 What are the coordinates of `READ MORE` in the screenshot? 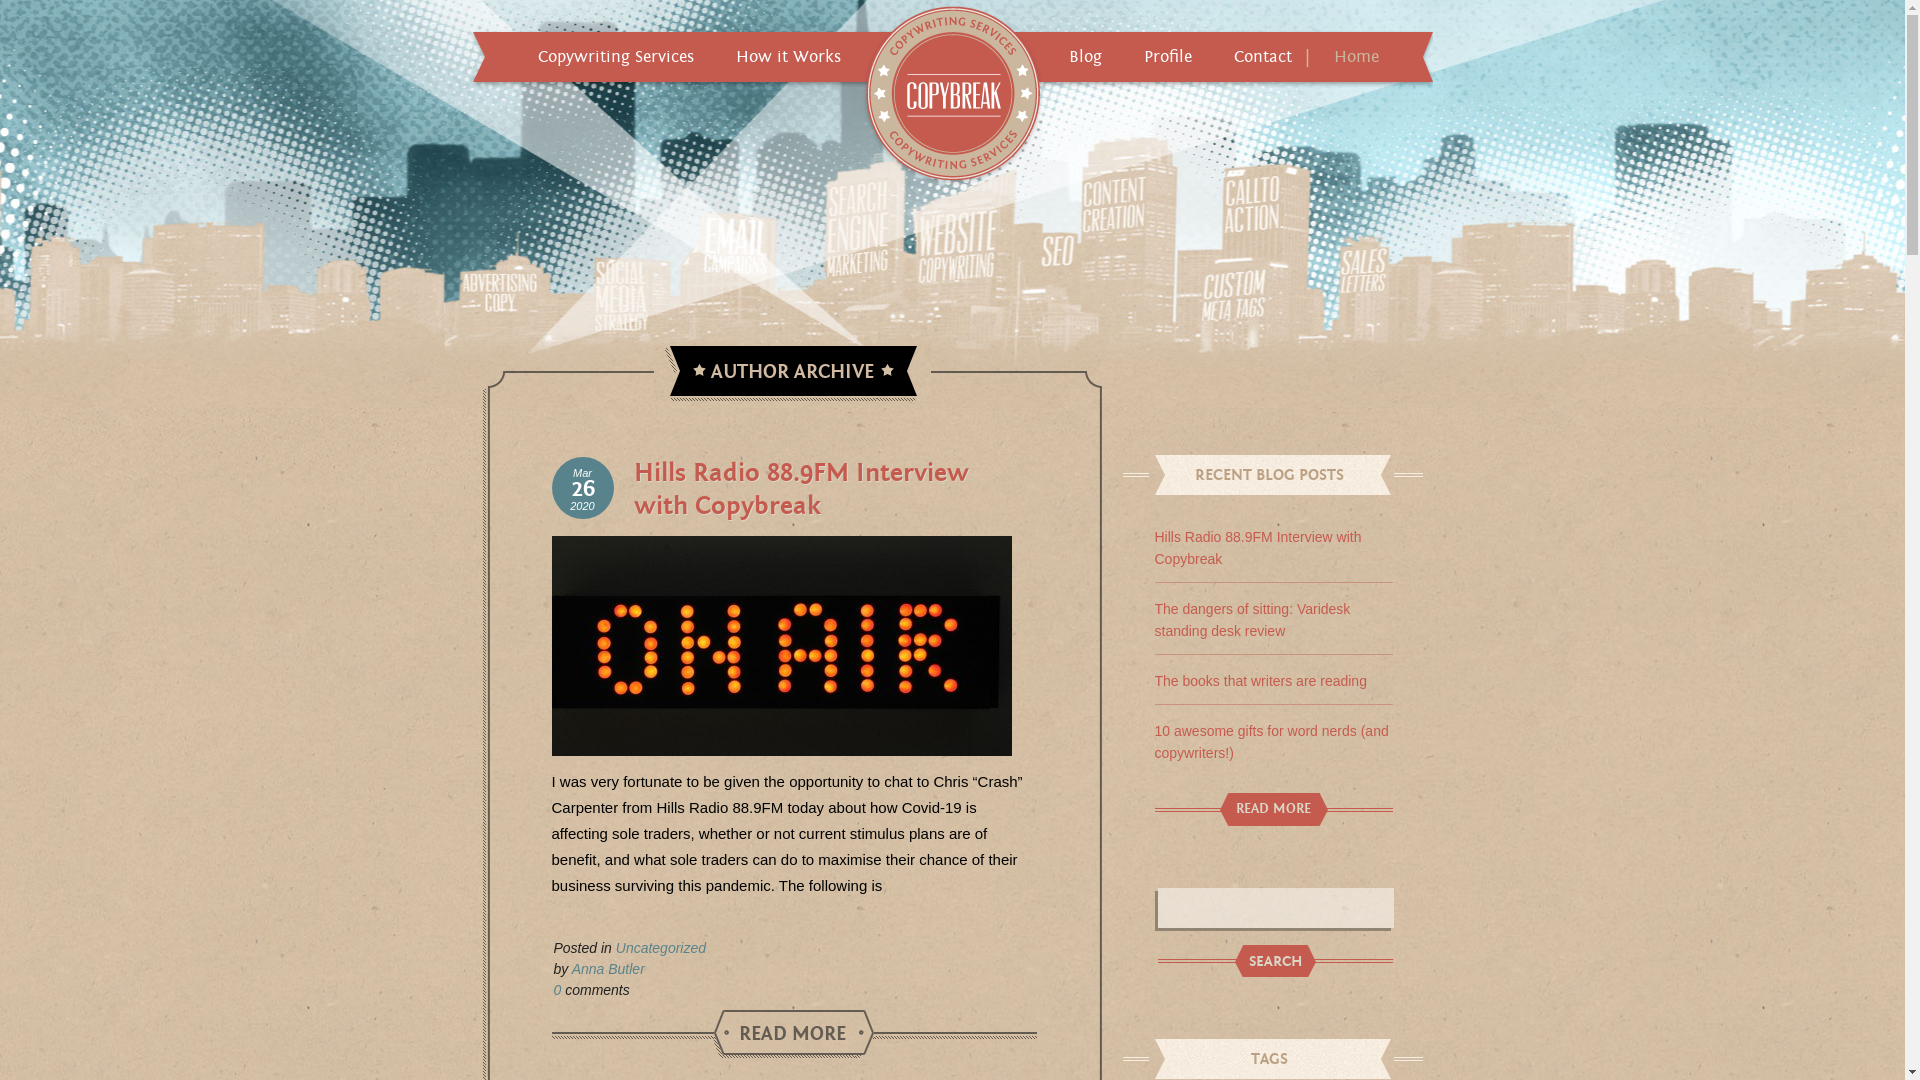 It's located at (1274, 810).